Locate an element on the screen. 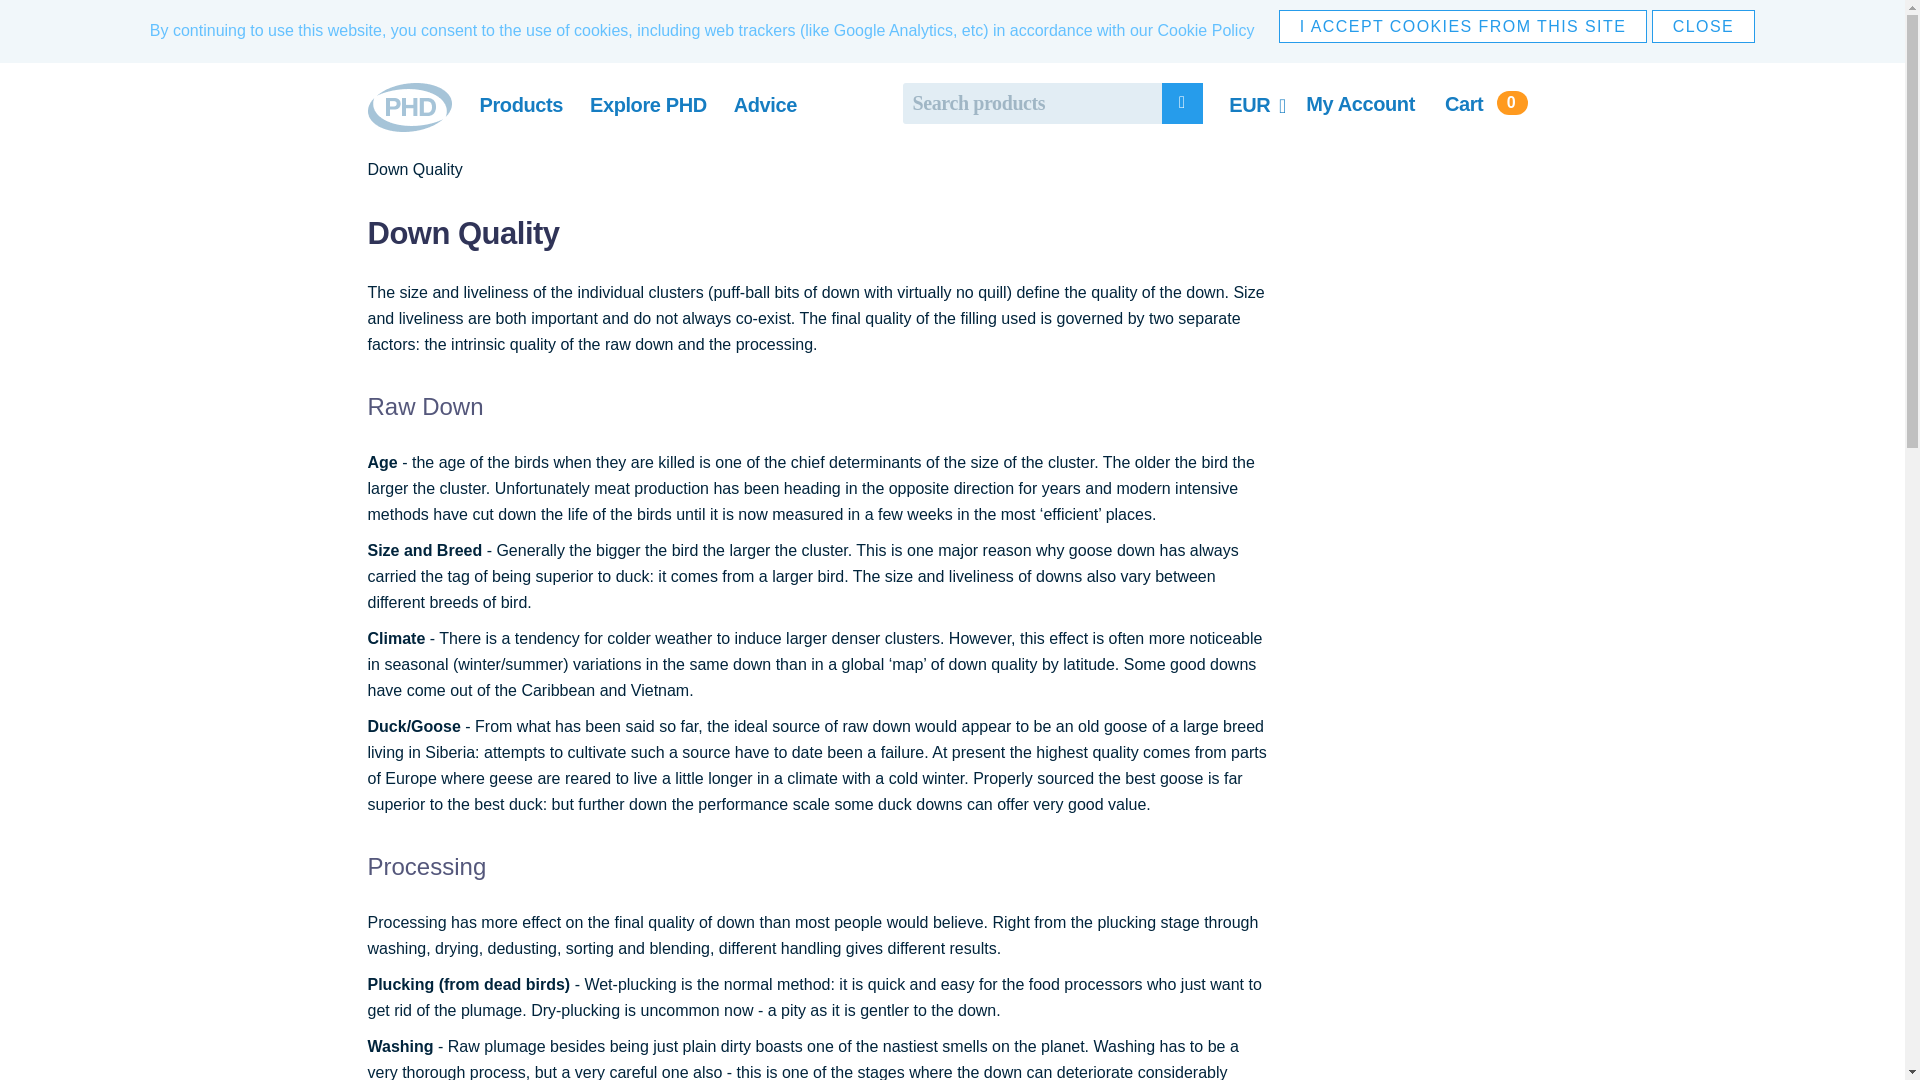 This screenshot has width=1920, height=1080. Cart 0 items is located at coordinates (1480, 104).